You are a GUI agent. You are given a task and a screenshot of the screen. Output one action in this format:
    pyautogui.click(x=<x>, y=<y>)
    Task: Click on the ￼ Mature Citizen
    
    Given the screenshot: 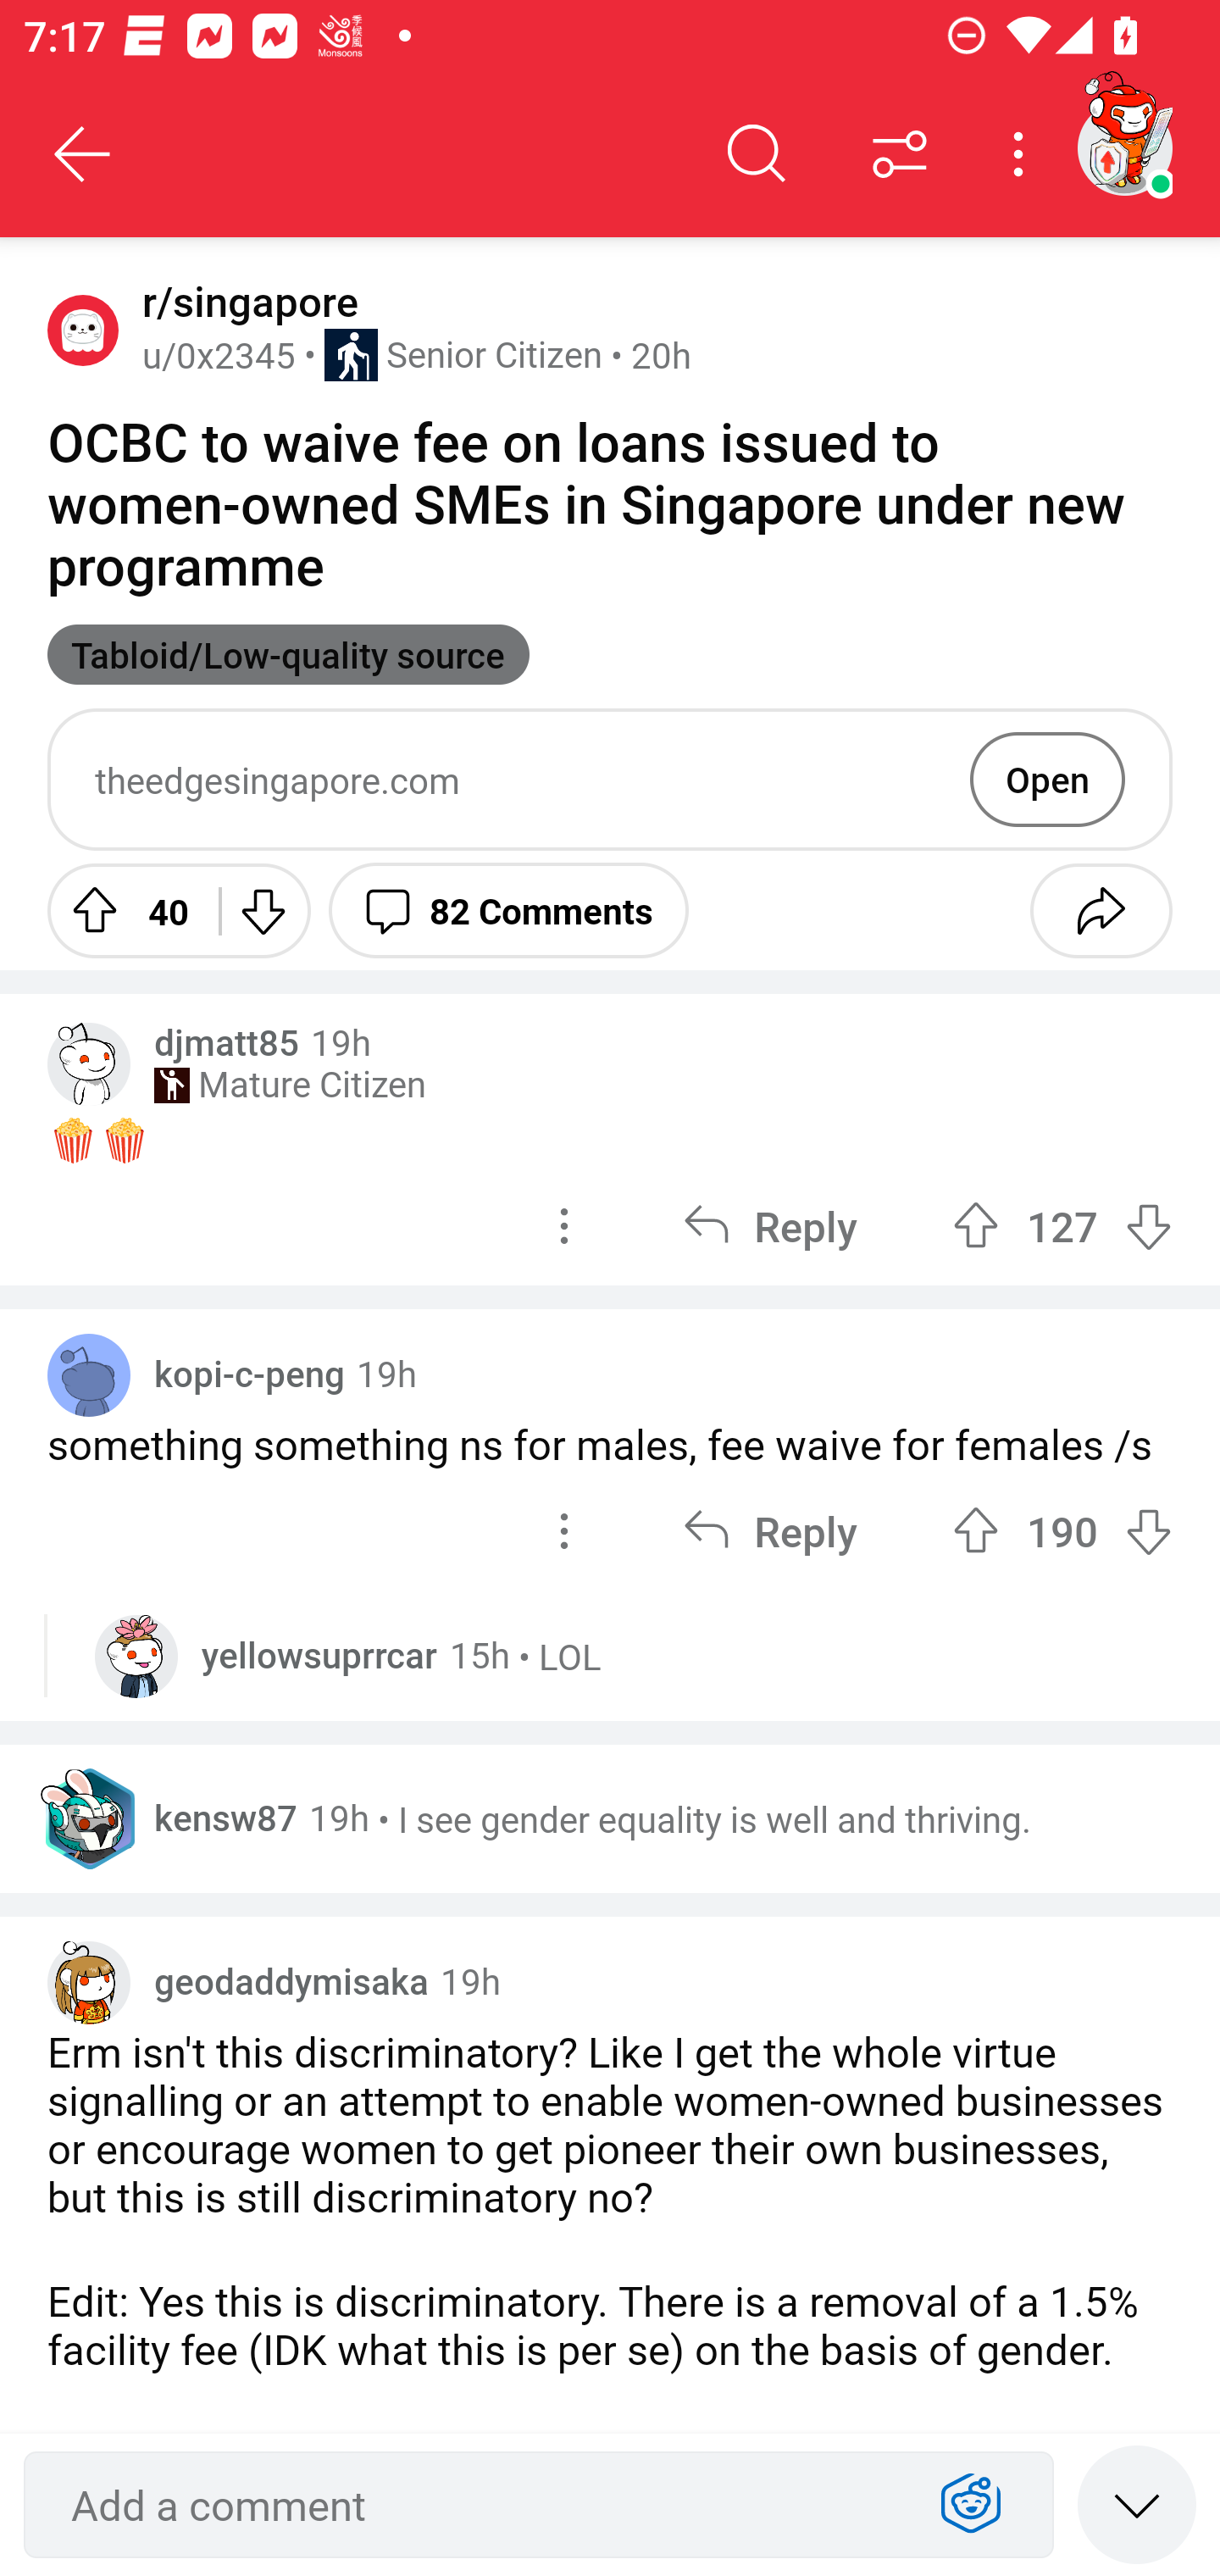 What is the action you would take?
    pyautogui.click(x=290, y=1085)
    